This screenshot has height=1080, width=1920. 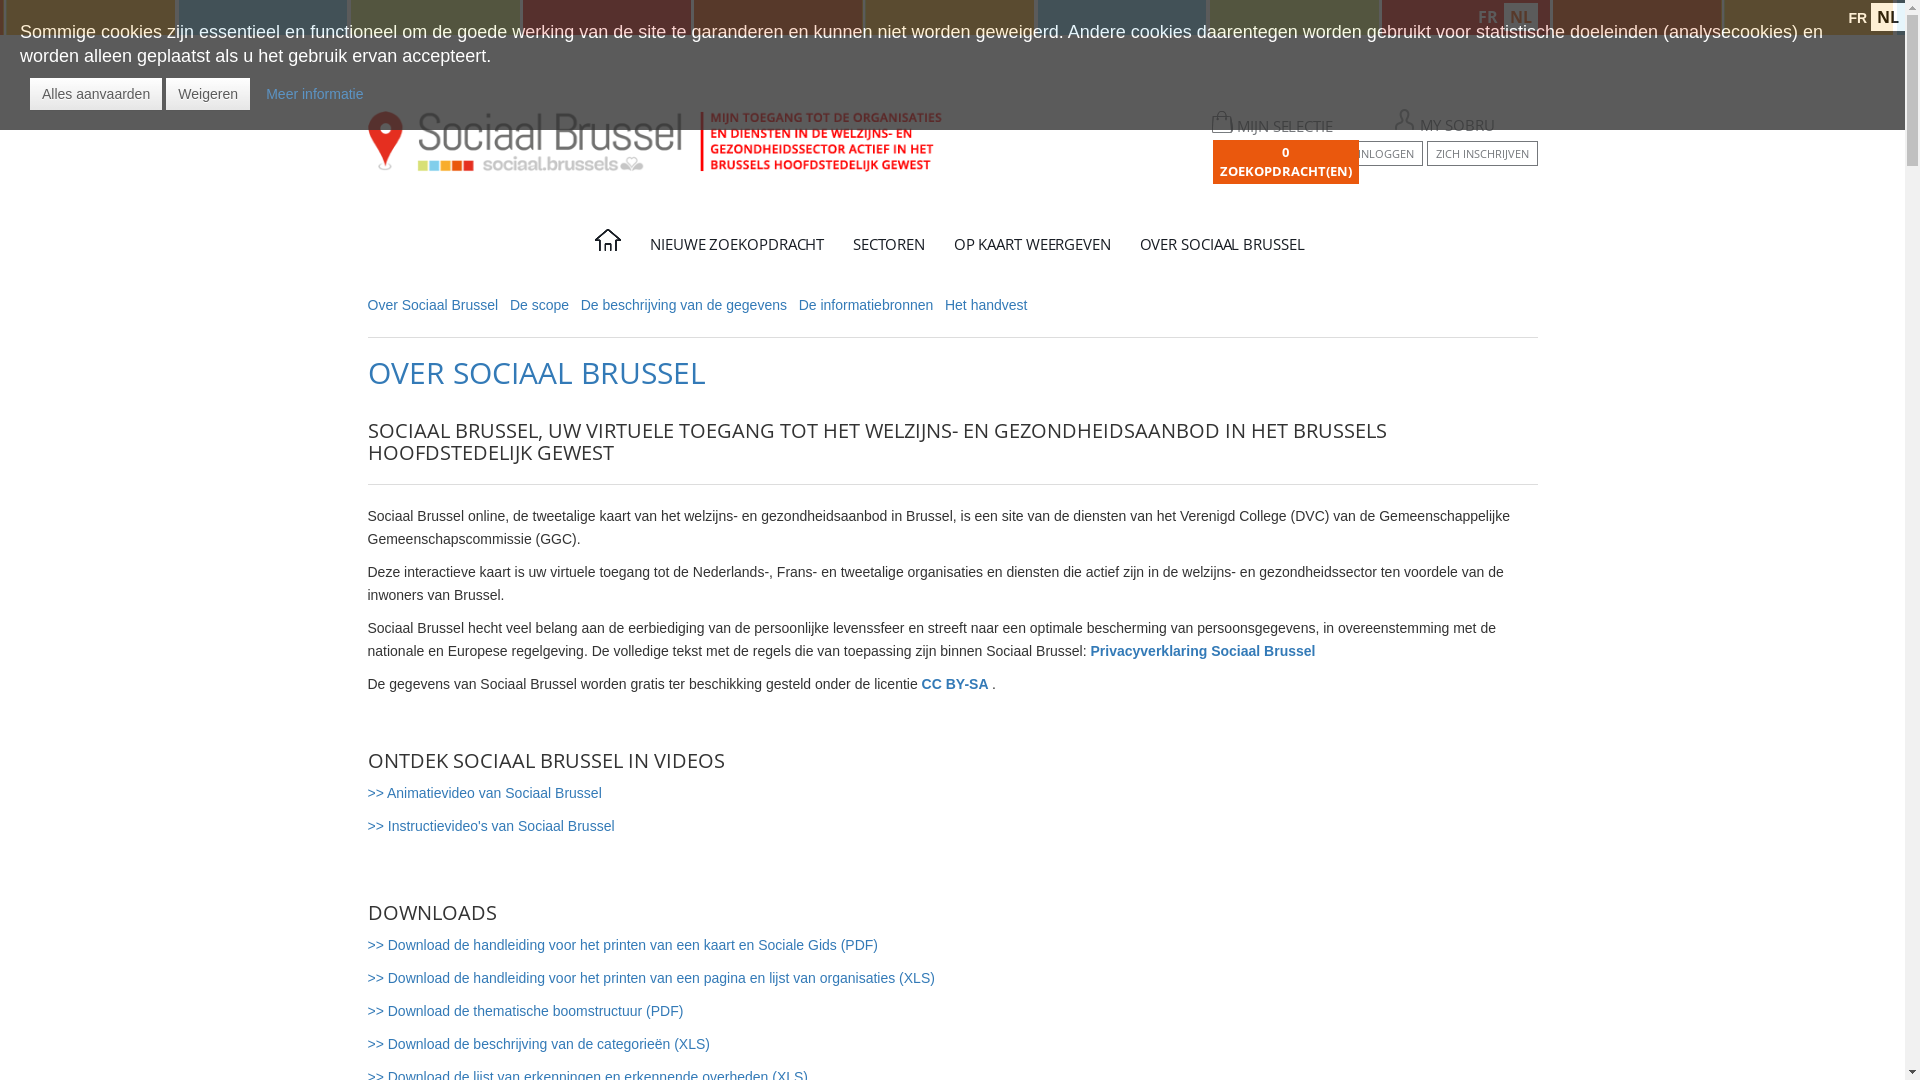 What do you see at coordinates (208, 94) in the screenshot?
I see `Weigeren` at bounding box center [208, 94].